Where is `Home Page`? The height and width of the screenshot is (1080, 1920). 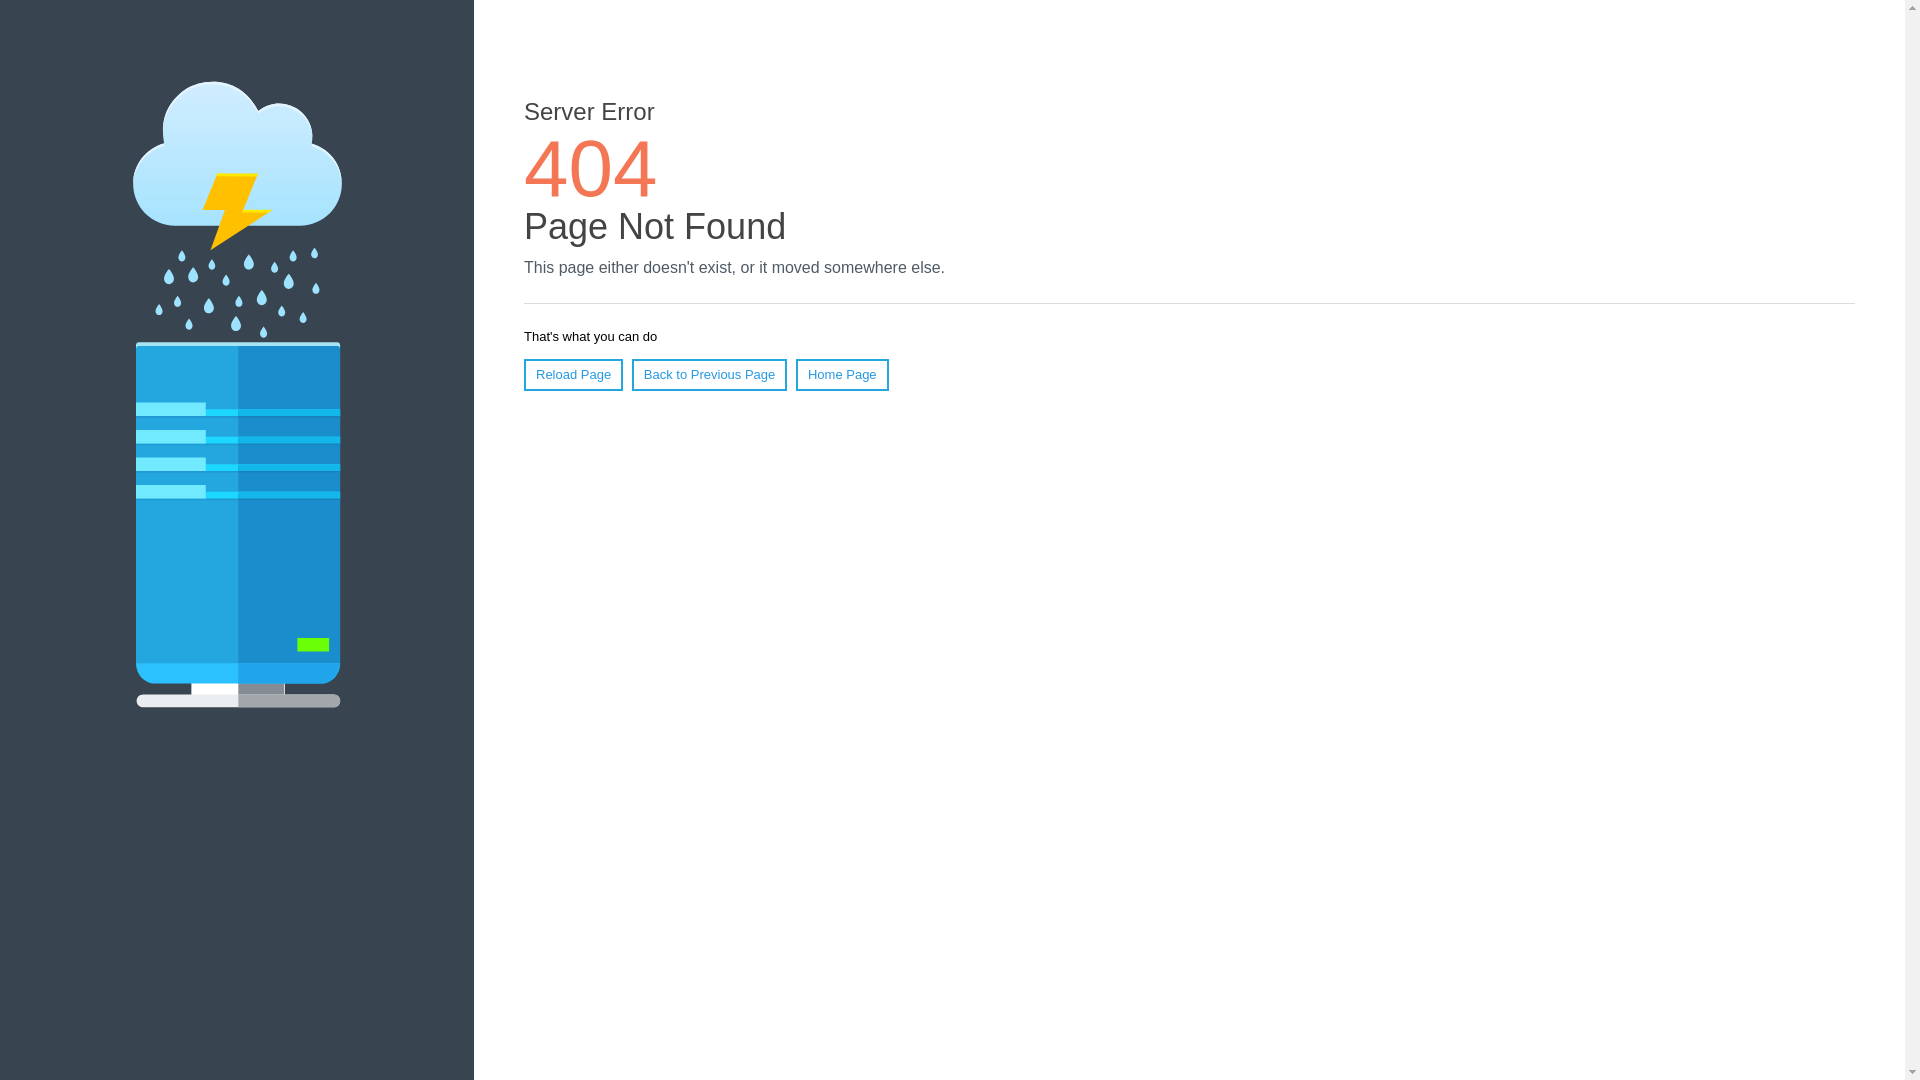
Home Page is located at coordinates (842, 374).